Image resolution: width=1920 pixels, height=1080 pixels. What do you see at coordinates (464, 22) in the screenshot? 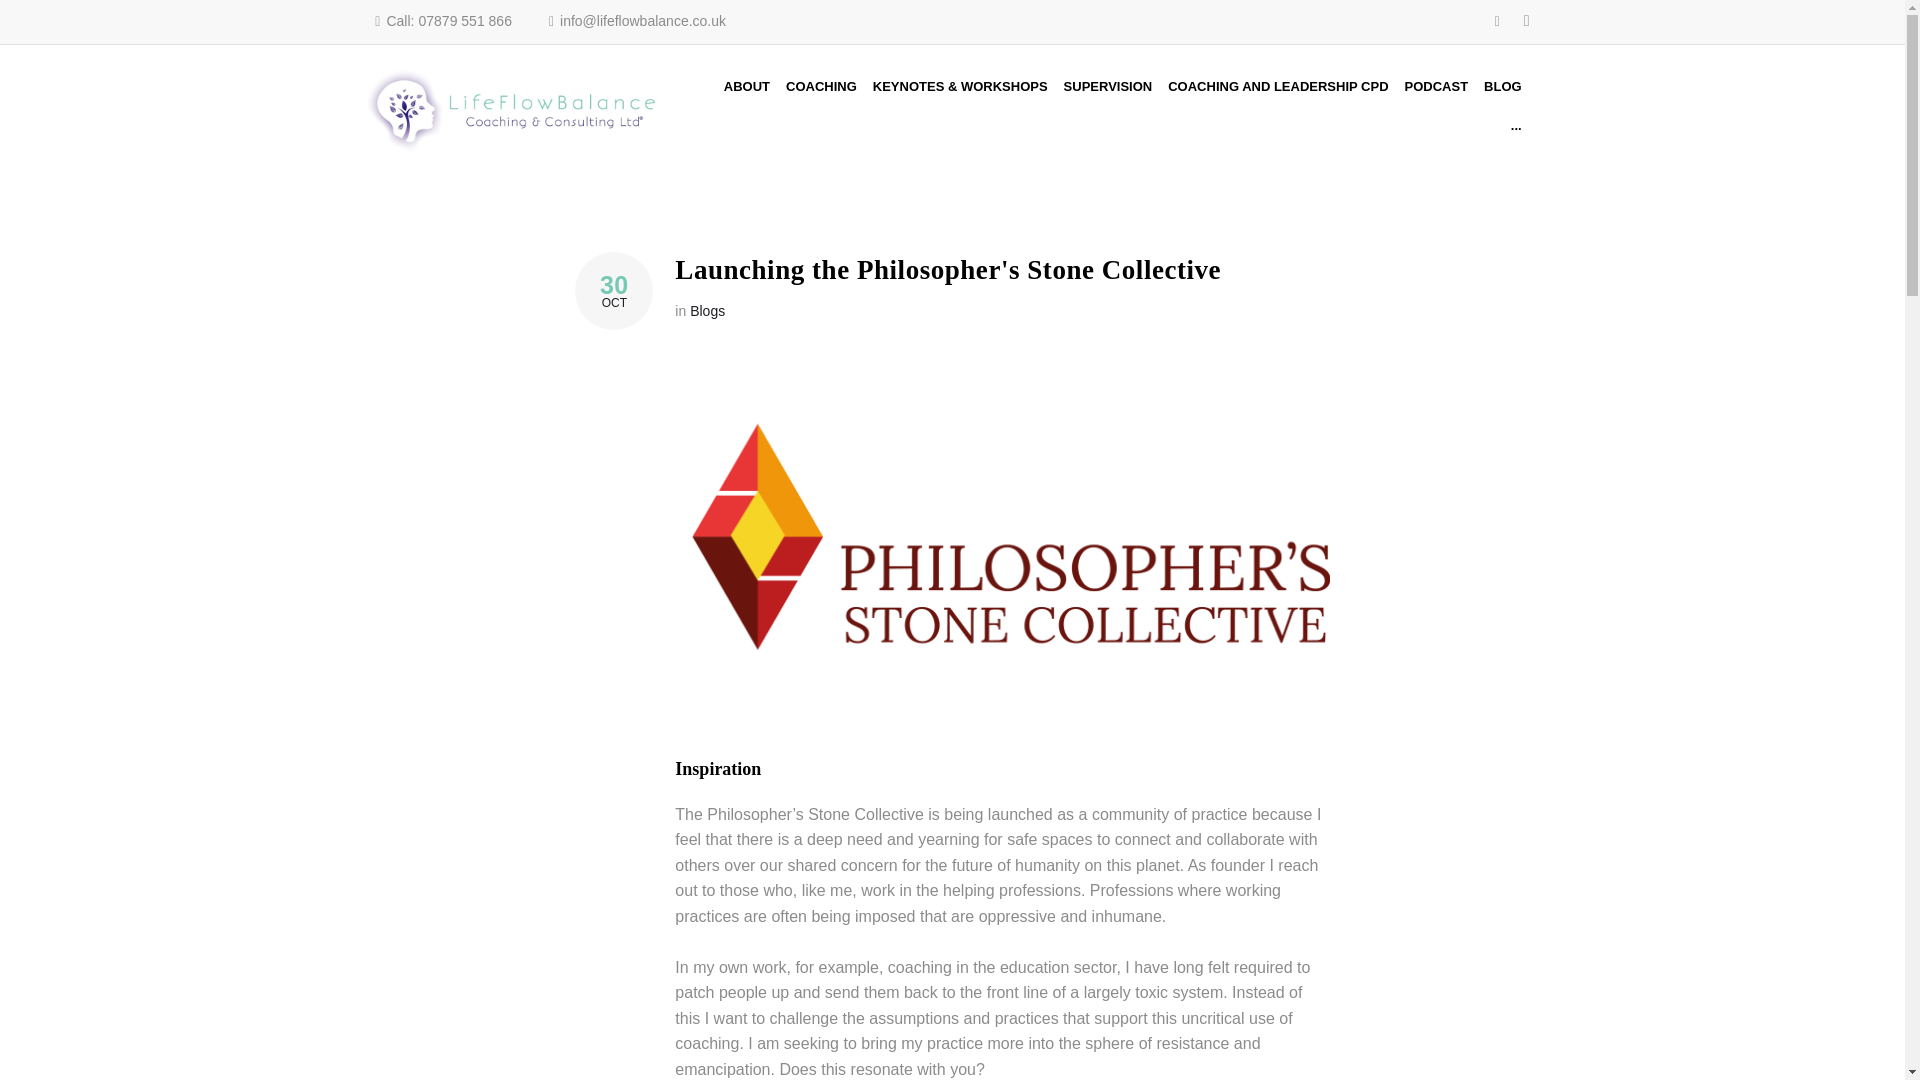
I see `COACHING` at bounding box center [464, 22].